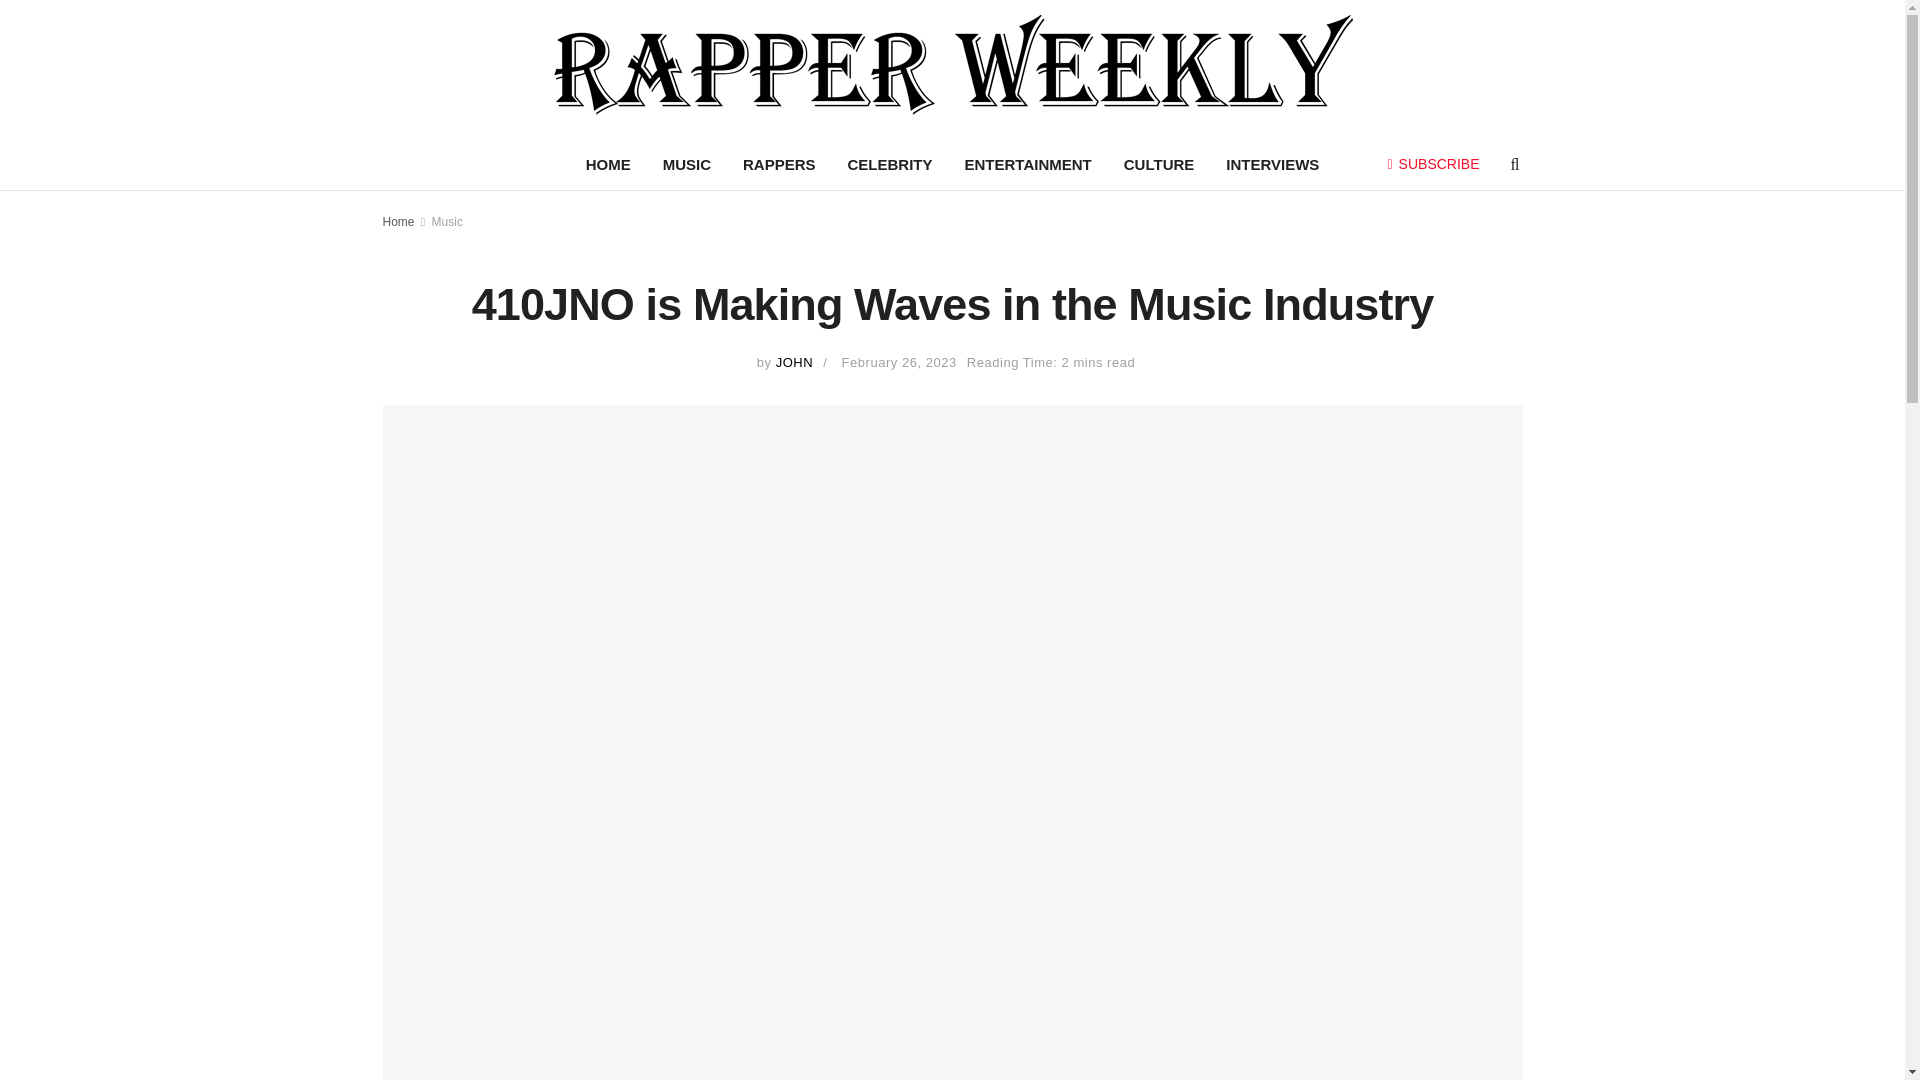 This screenshot has height=1080, width=1920. Describe the element at coordinates (1434, 163) in the screenshot. I see `SUBSCRIBE` at that location.